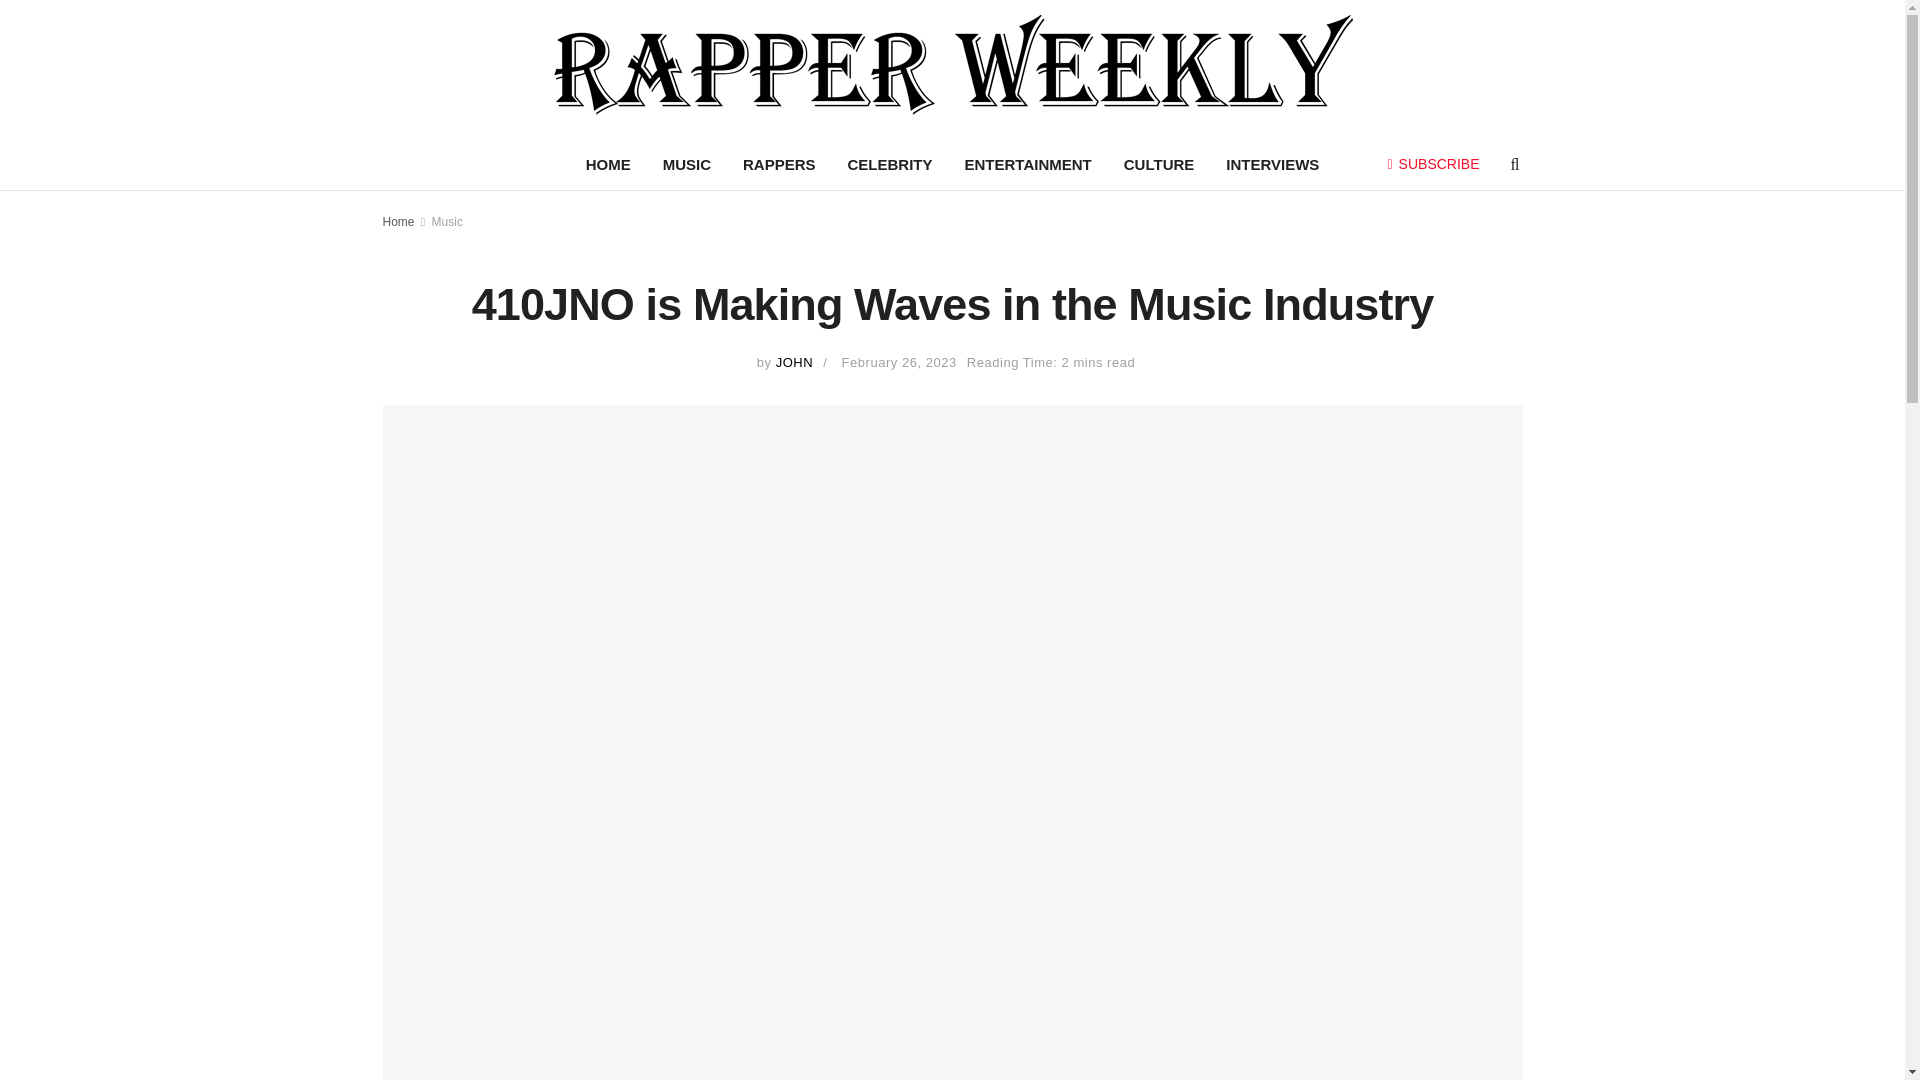 This screenshot has height=1080, width=1920. Describe the element at coordinates (1434, 163) in the screenshot. I see `SUBSCRIBE` at that location.